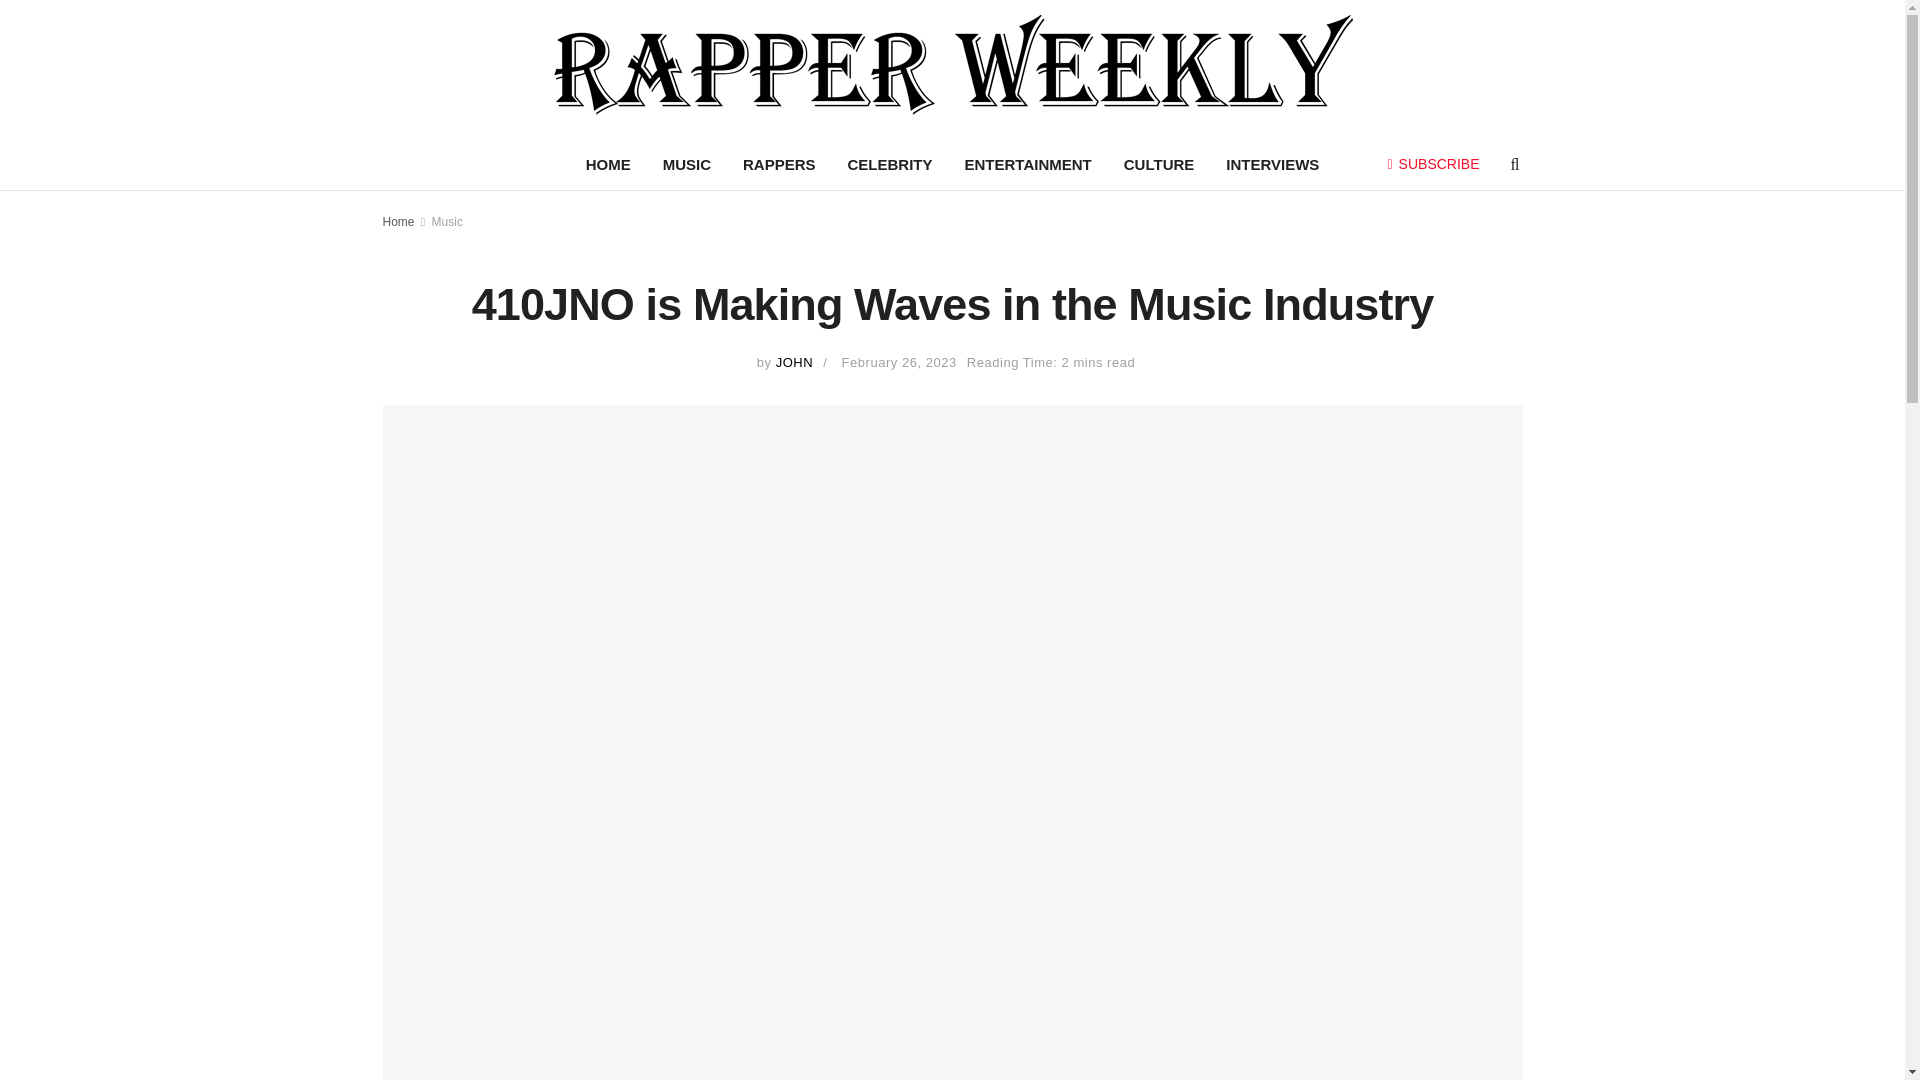 This screenshot has height=1080, width=1920. Describe the element at coordinates (1434, 163) in the screenshot. I see `SUBSCRIBE` at that location.